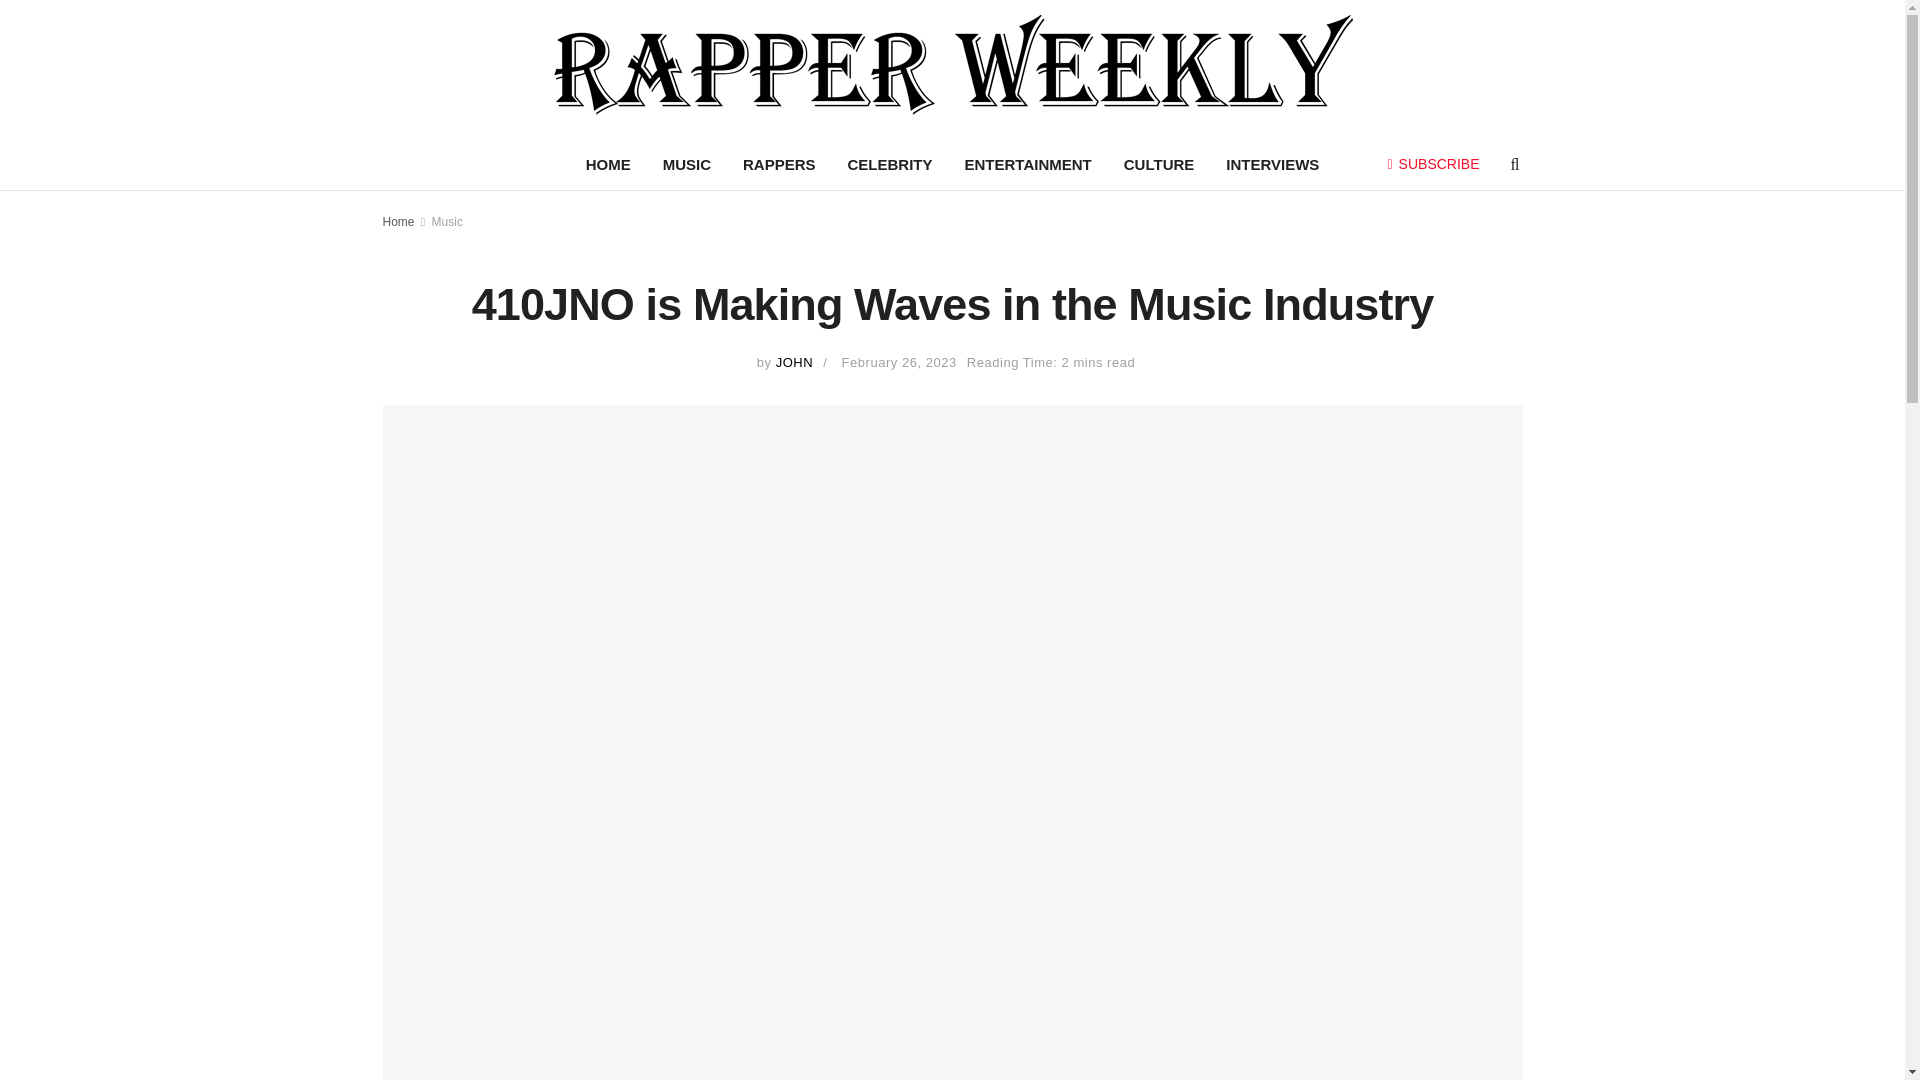 This screenshot has height=1080, width=1920. Describe the element at coordinates (1434, 163) in the screenshot. I see `SUBSCRIBE` at that location.